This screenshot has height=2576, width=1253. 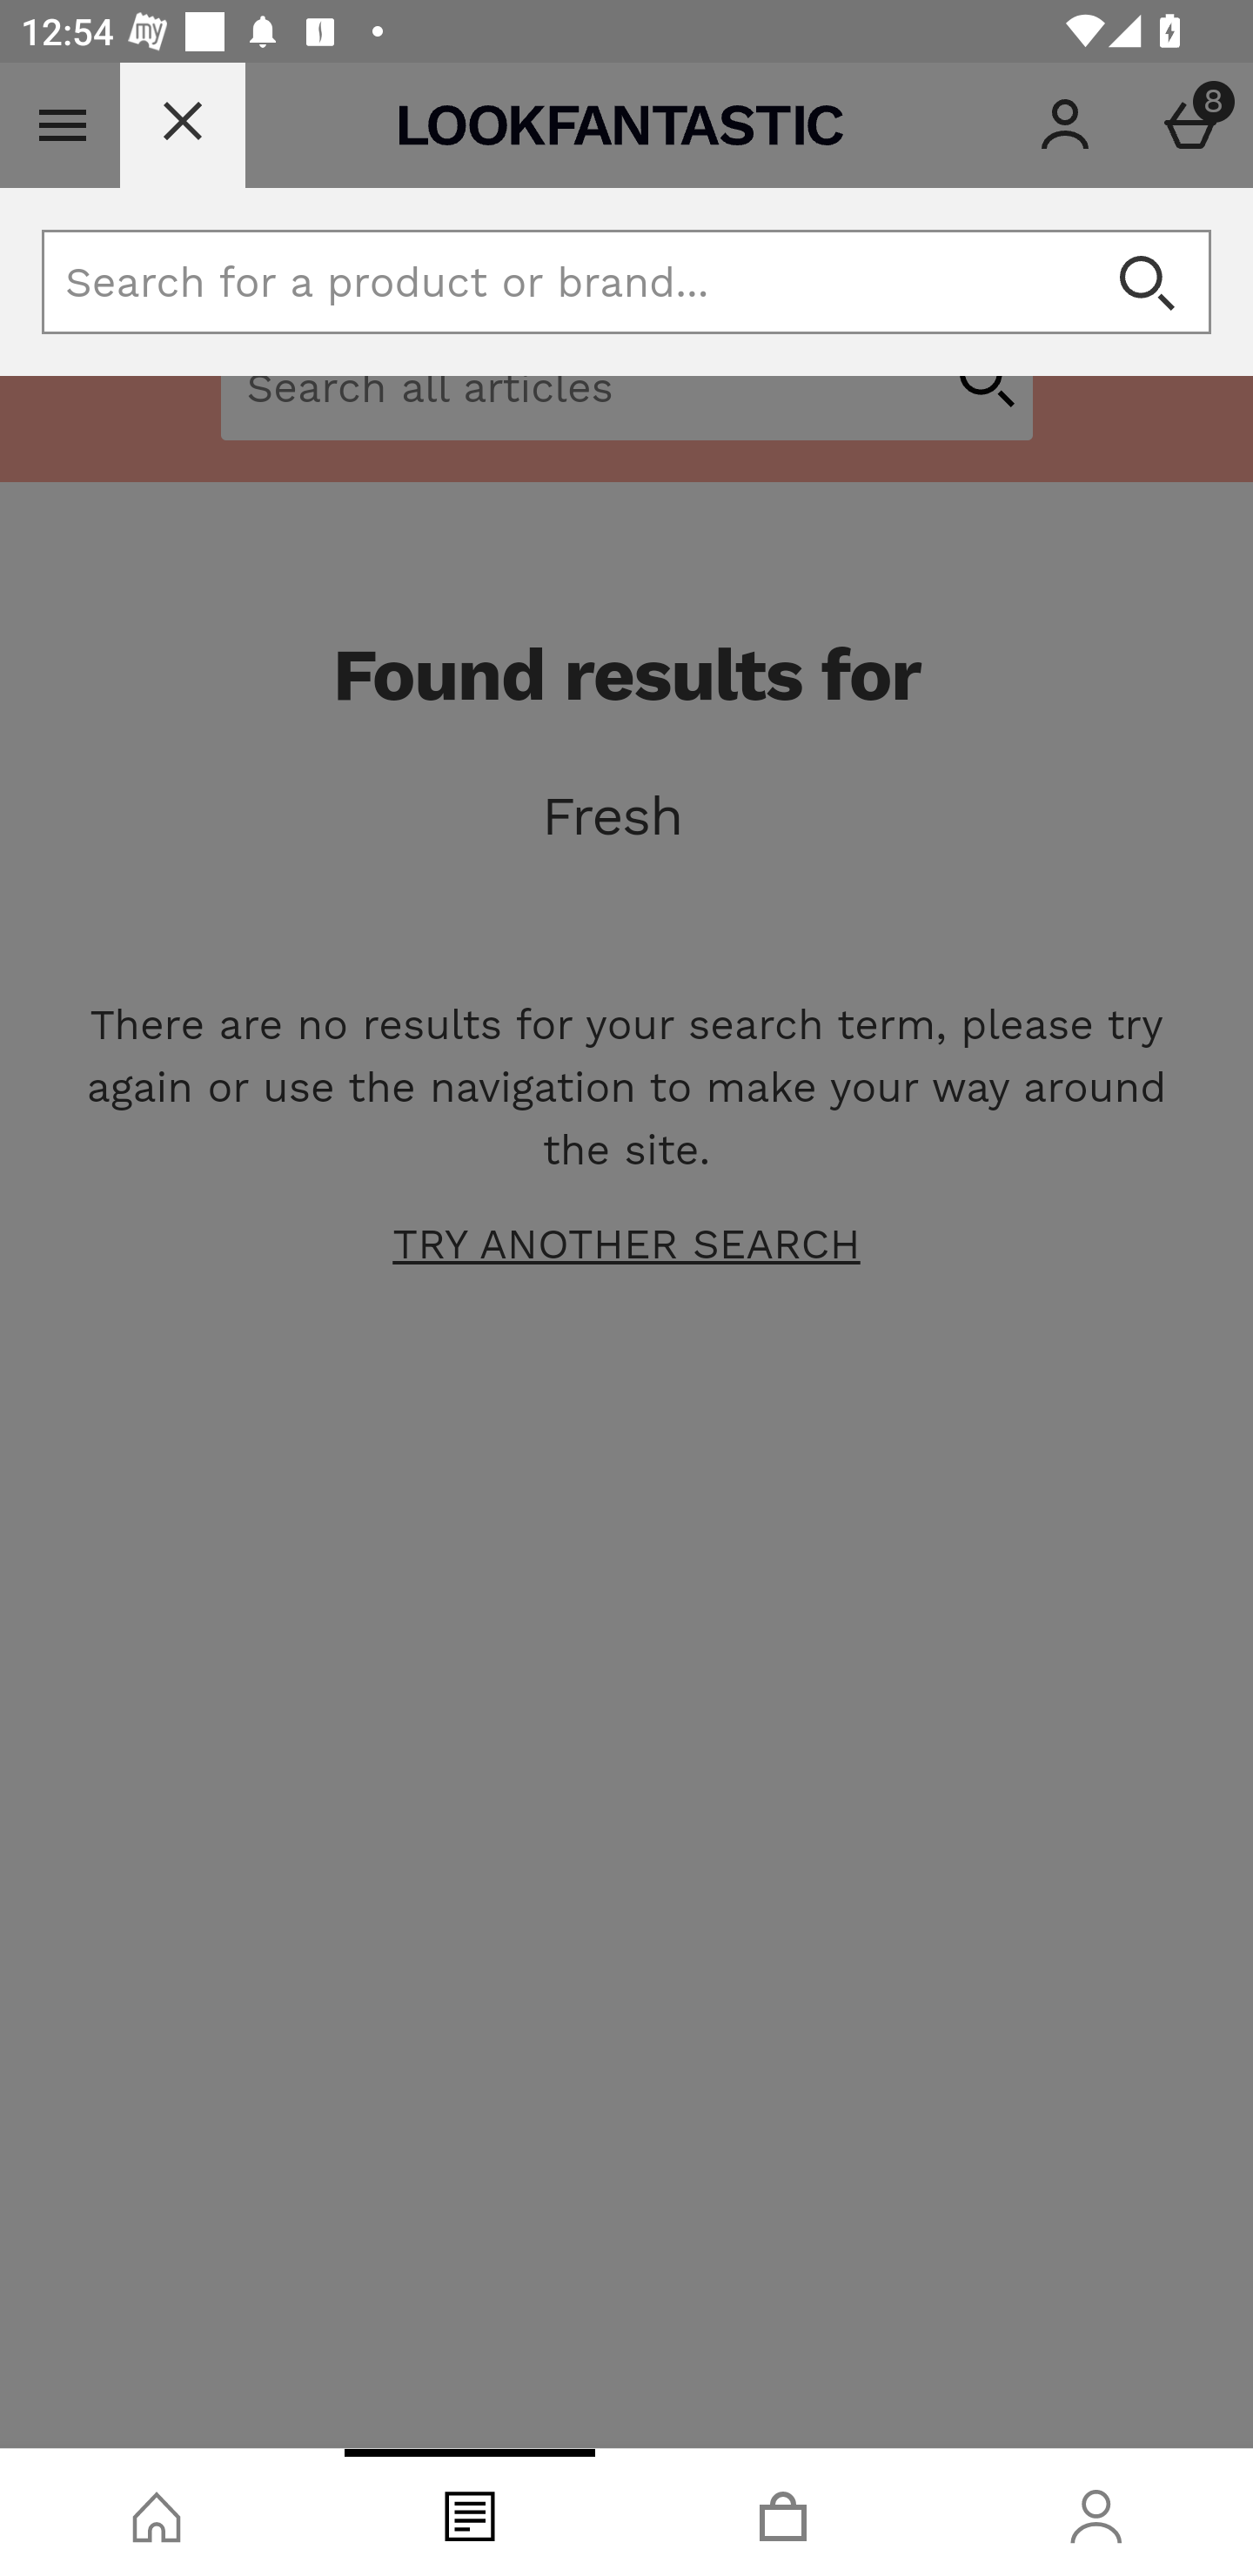 What do you see at coordinates (183, 125) in the screenshot?
I see `Close` at bounding box center [183, 125].